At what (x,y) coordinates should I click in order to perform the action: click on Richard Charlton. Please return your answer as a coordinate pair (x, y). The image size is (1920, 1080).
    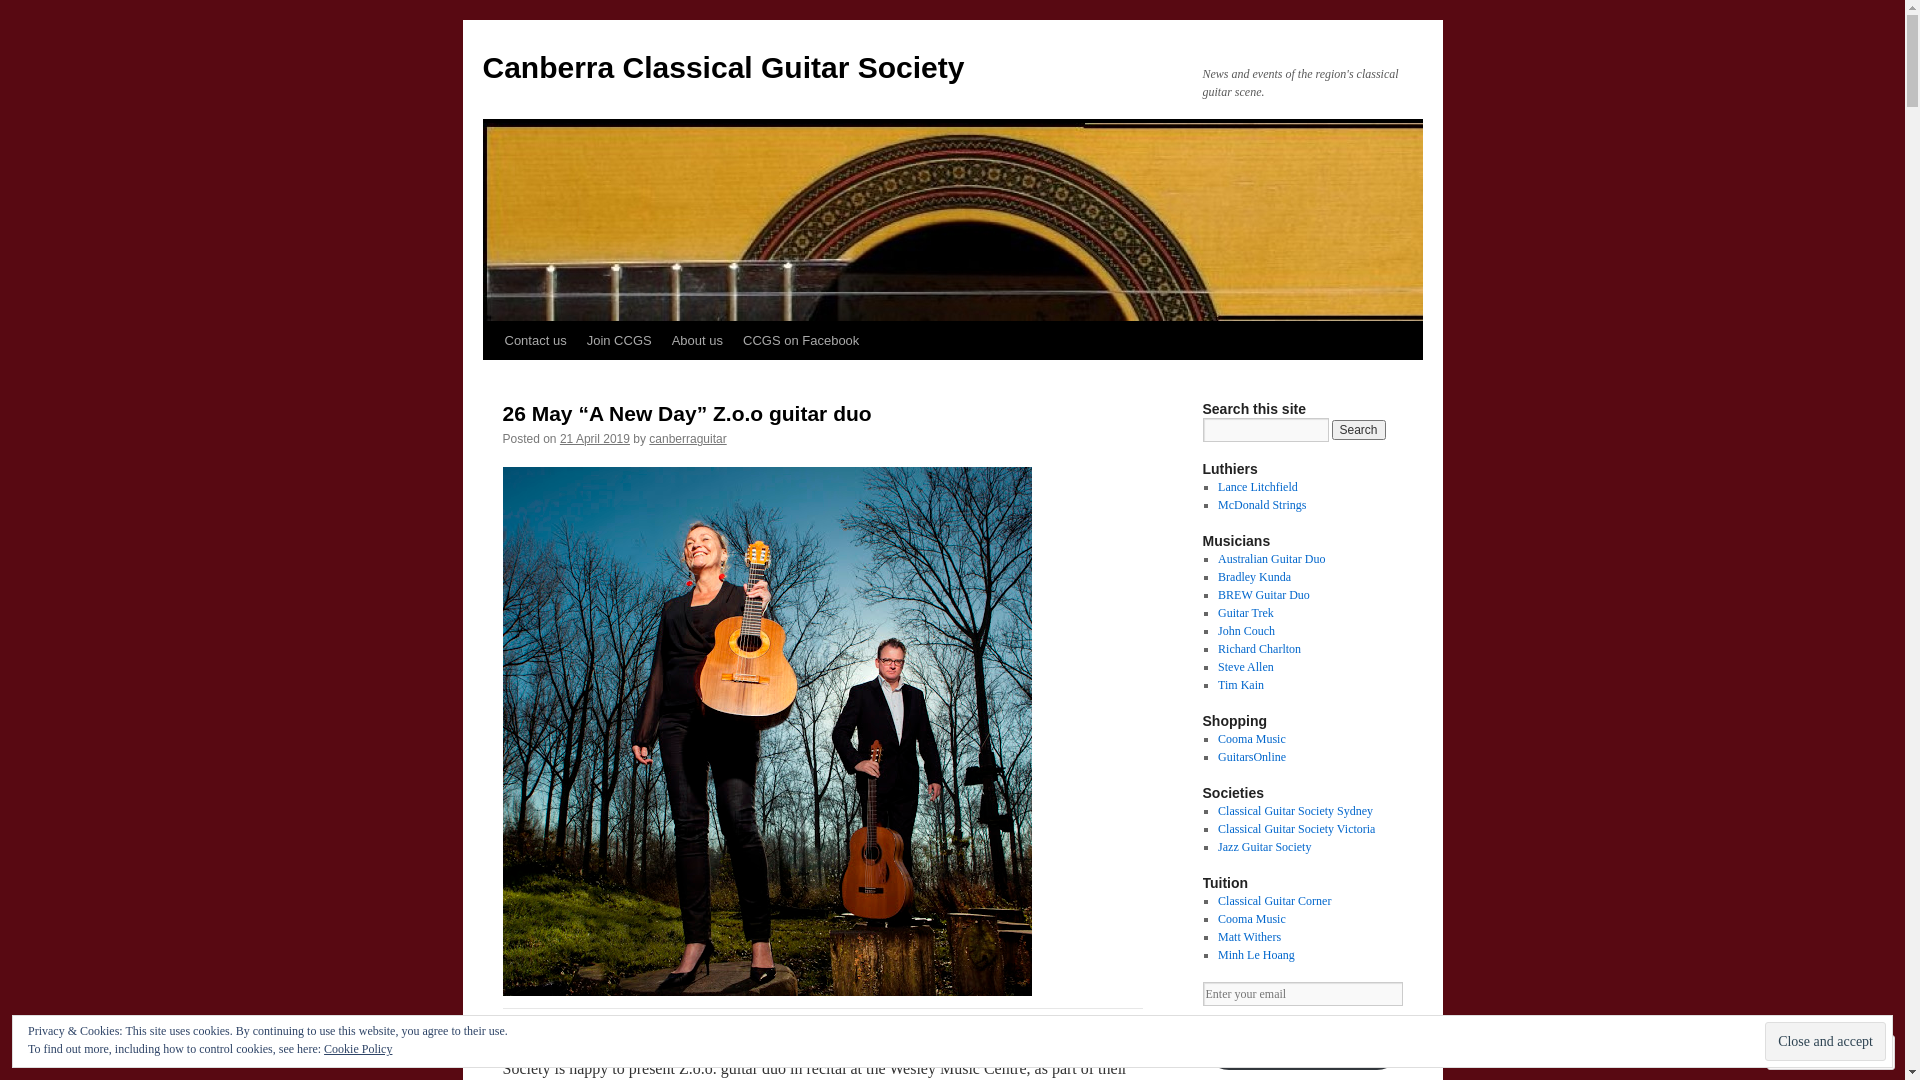
    Looking at the image, I should click on (1260, 649).